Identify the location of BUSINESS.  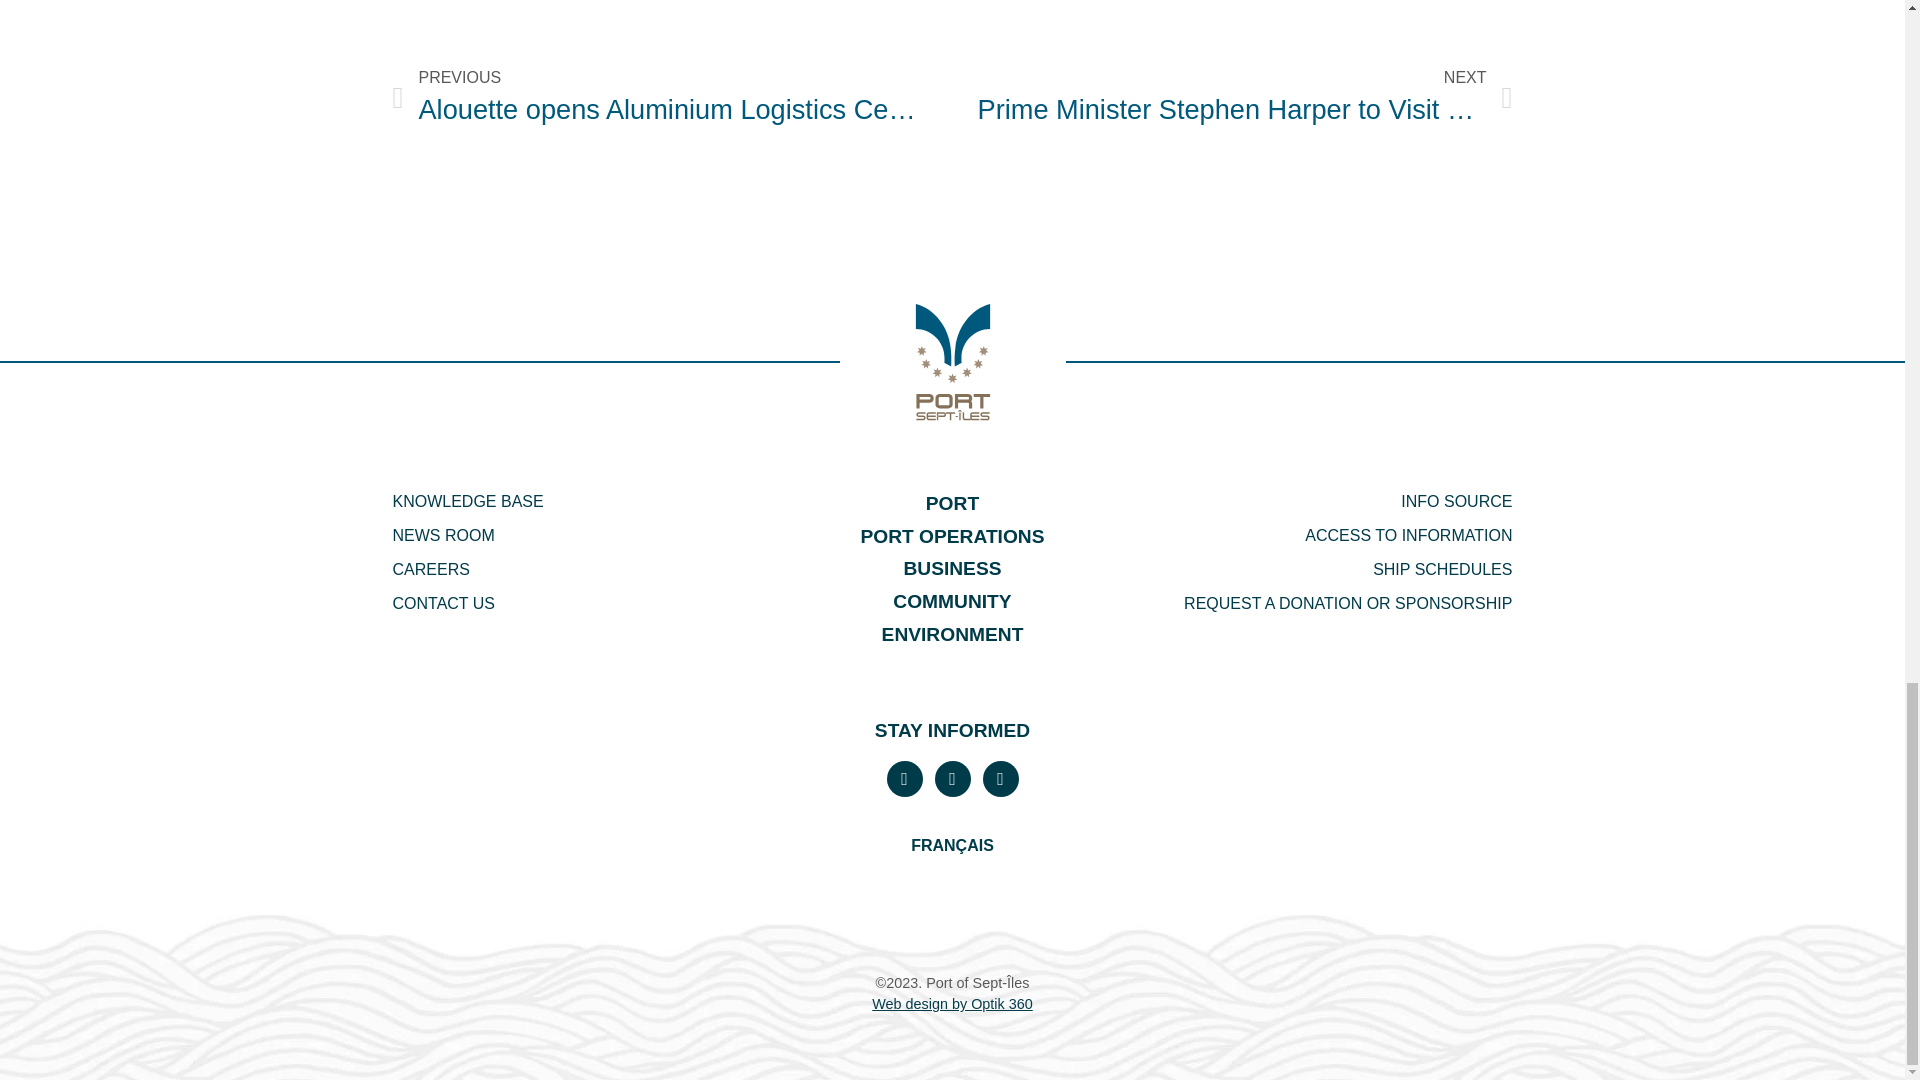
(572, 604).